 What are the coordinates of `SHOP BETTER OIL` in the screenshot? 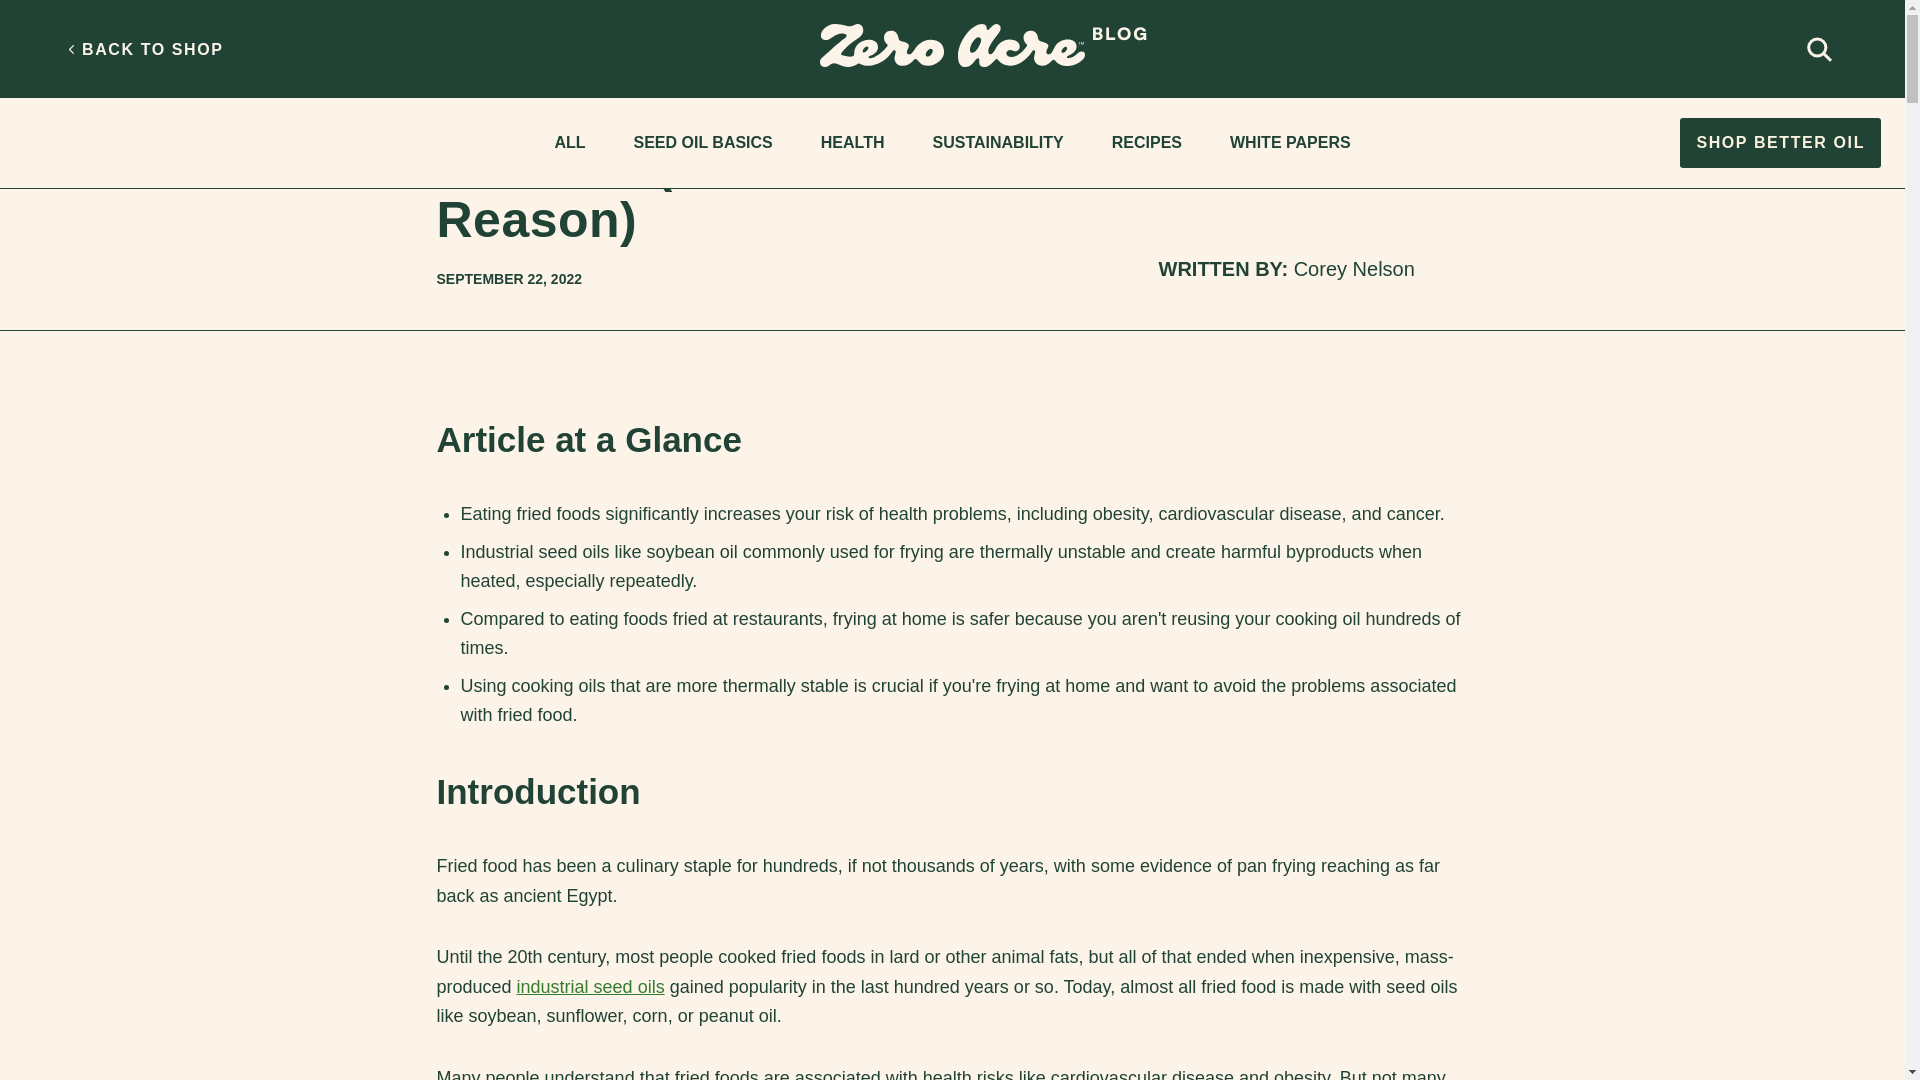 It's located at (1780, 142).